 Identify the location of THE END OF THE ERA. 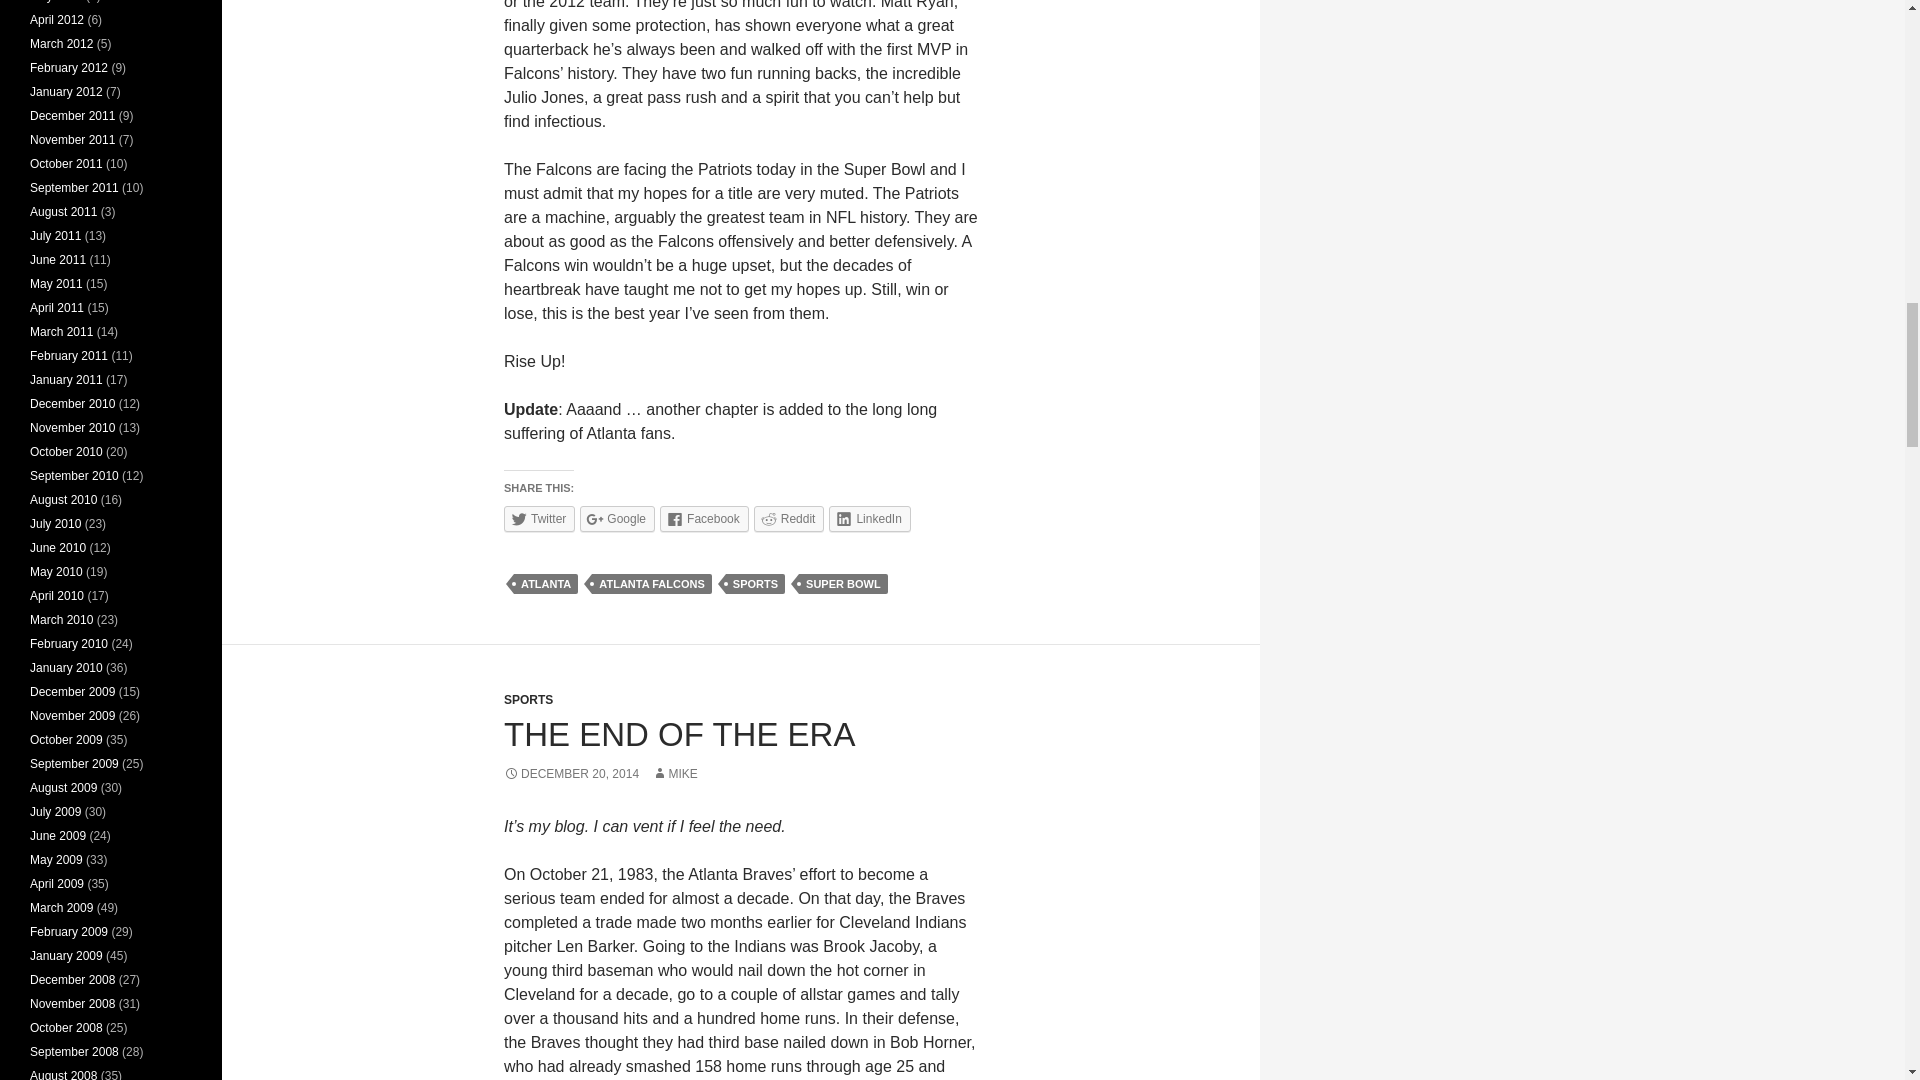
(678, 734).